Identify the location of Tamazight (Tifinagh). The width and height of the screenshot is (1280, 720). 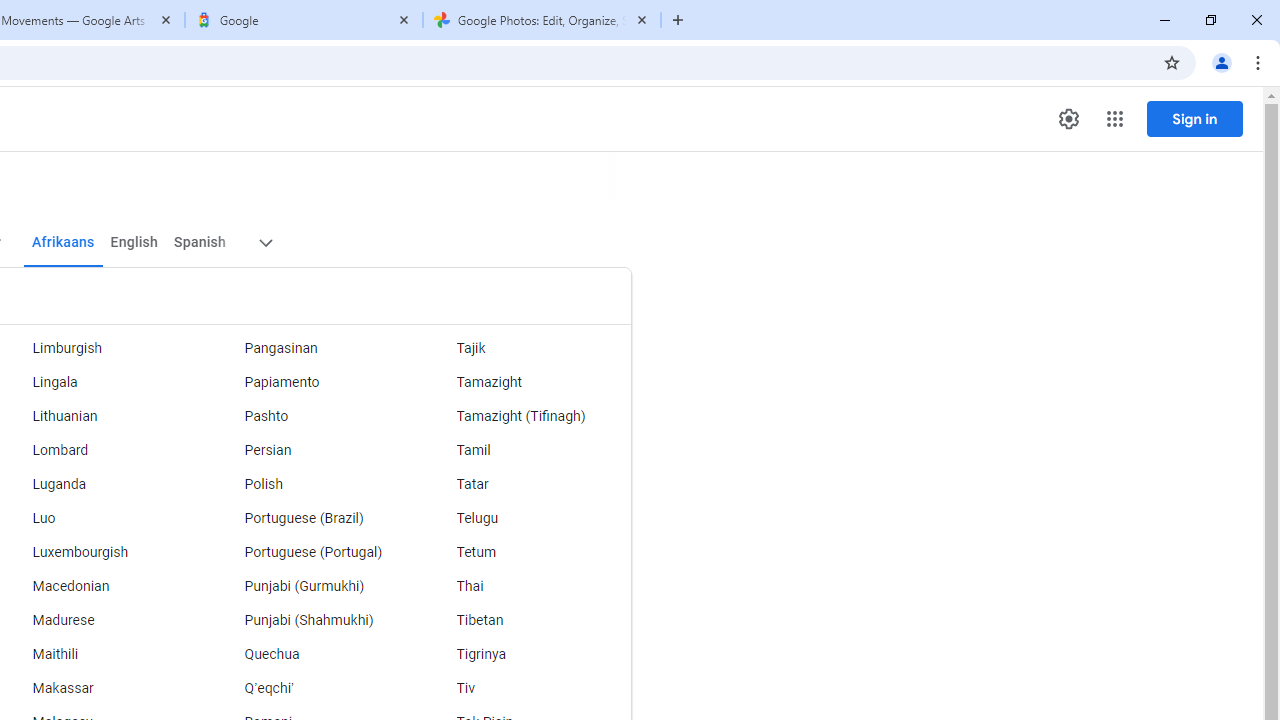
(525, 416).